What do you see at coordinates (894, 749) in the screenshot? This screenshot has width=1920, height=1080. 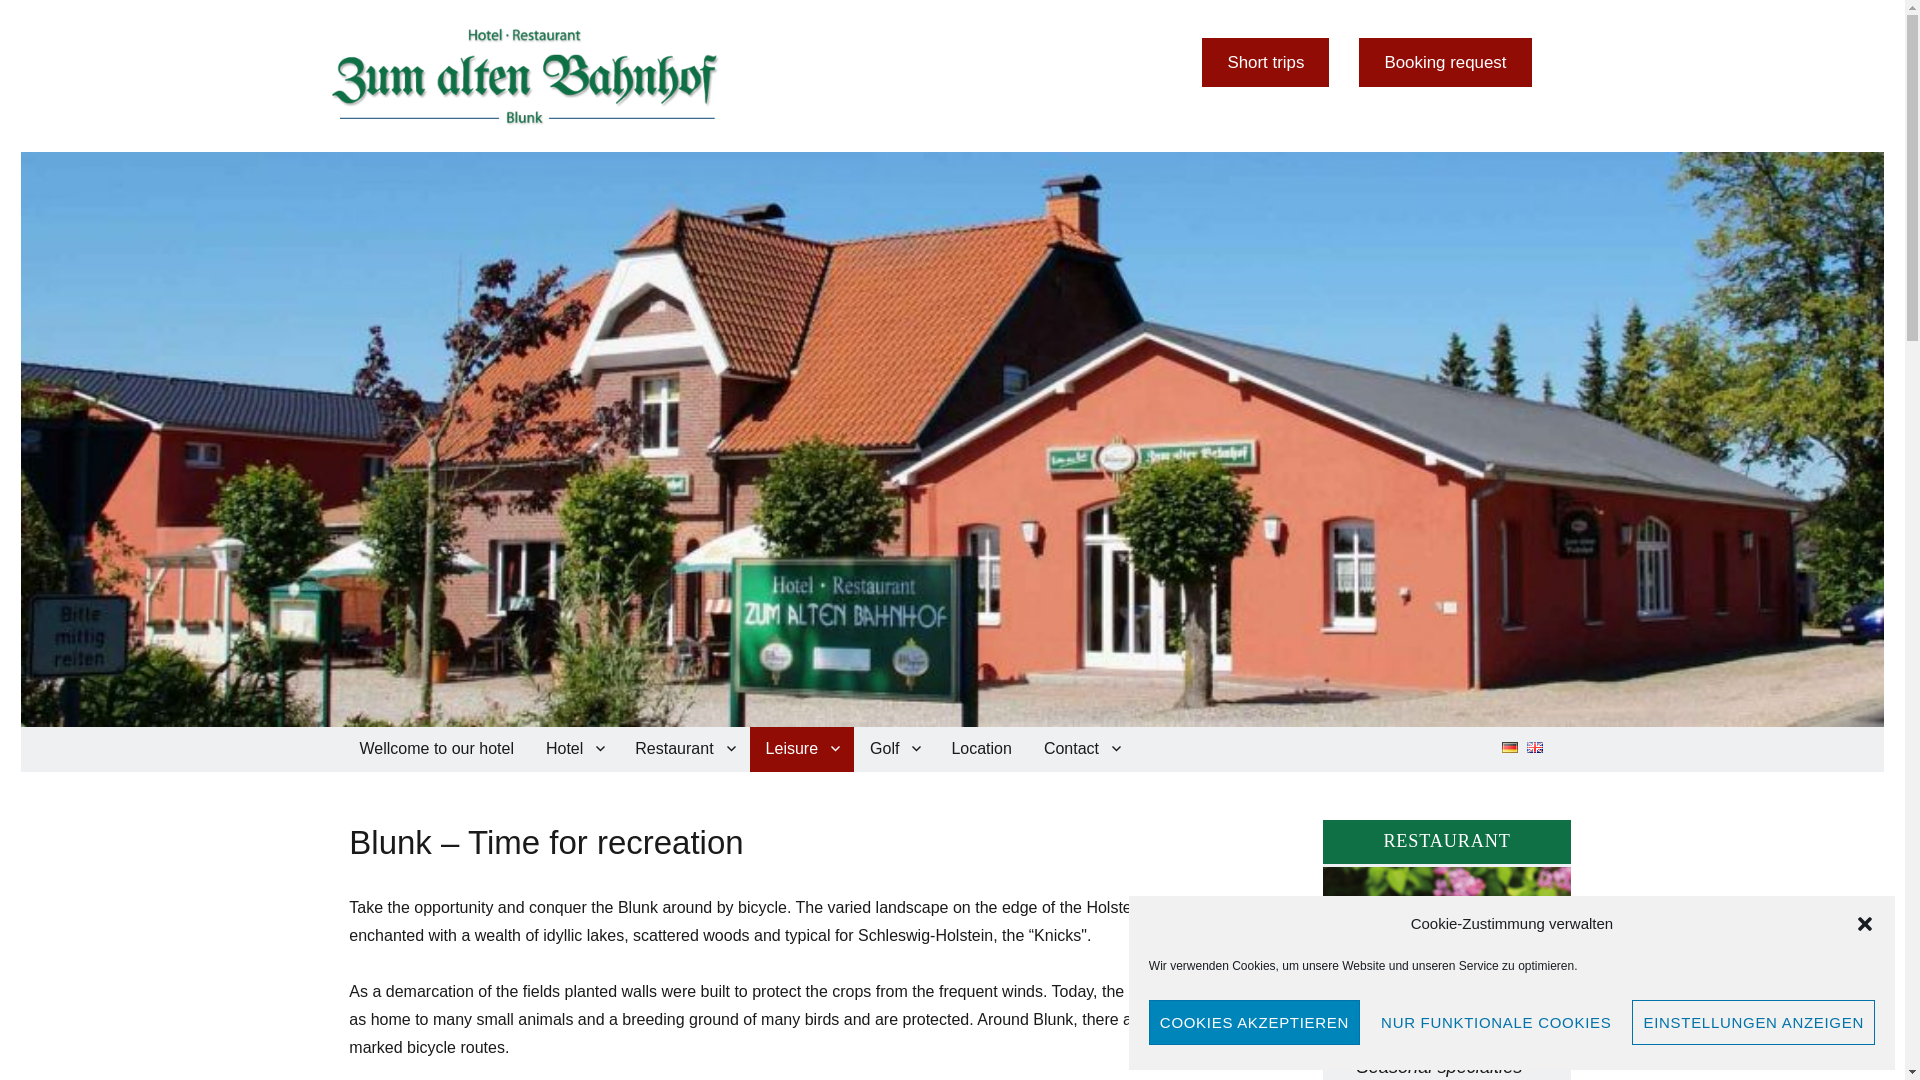 I see `Golf` at bounding box center [894, 749].